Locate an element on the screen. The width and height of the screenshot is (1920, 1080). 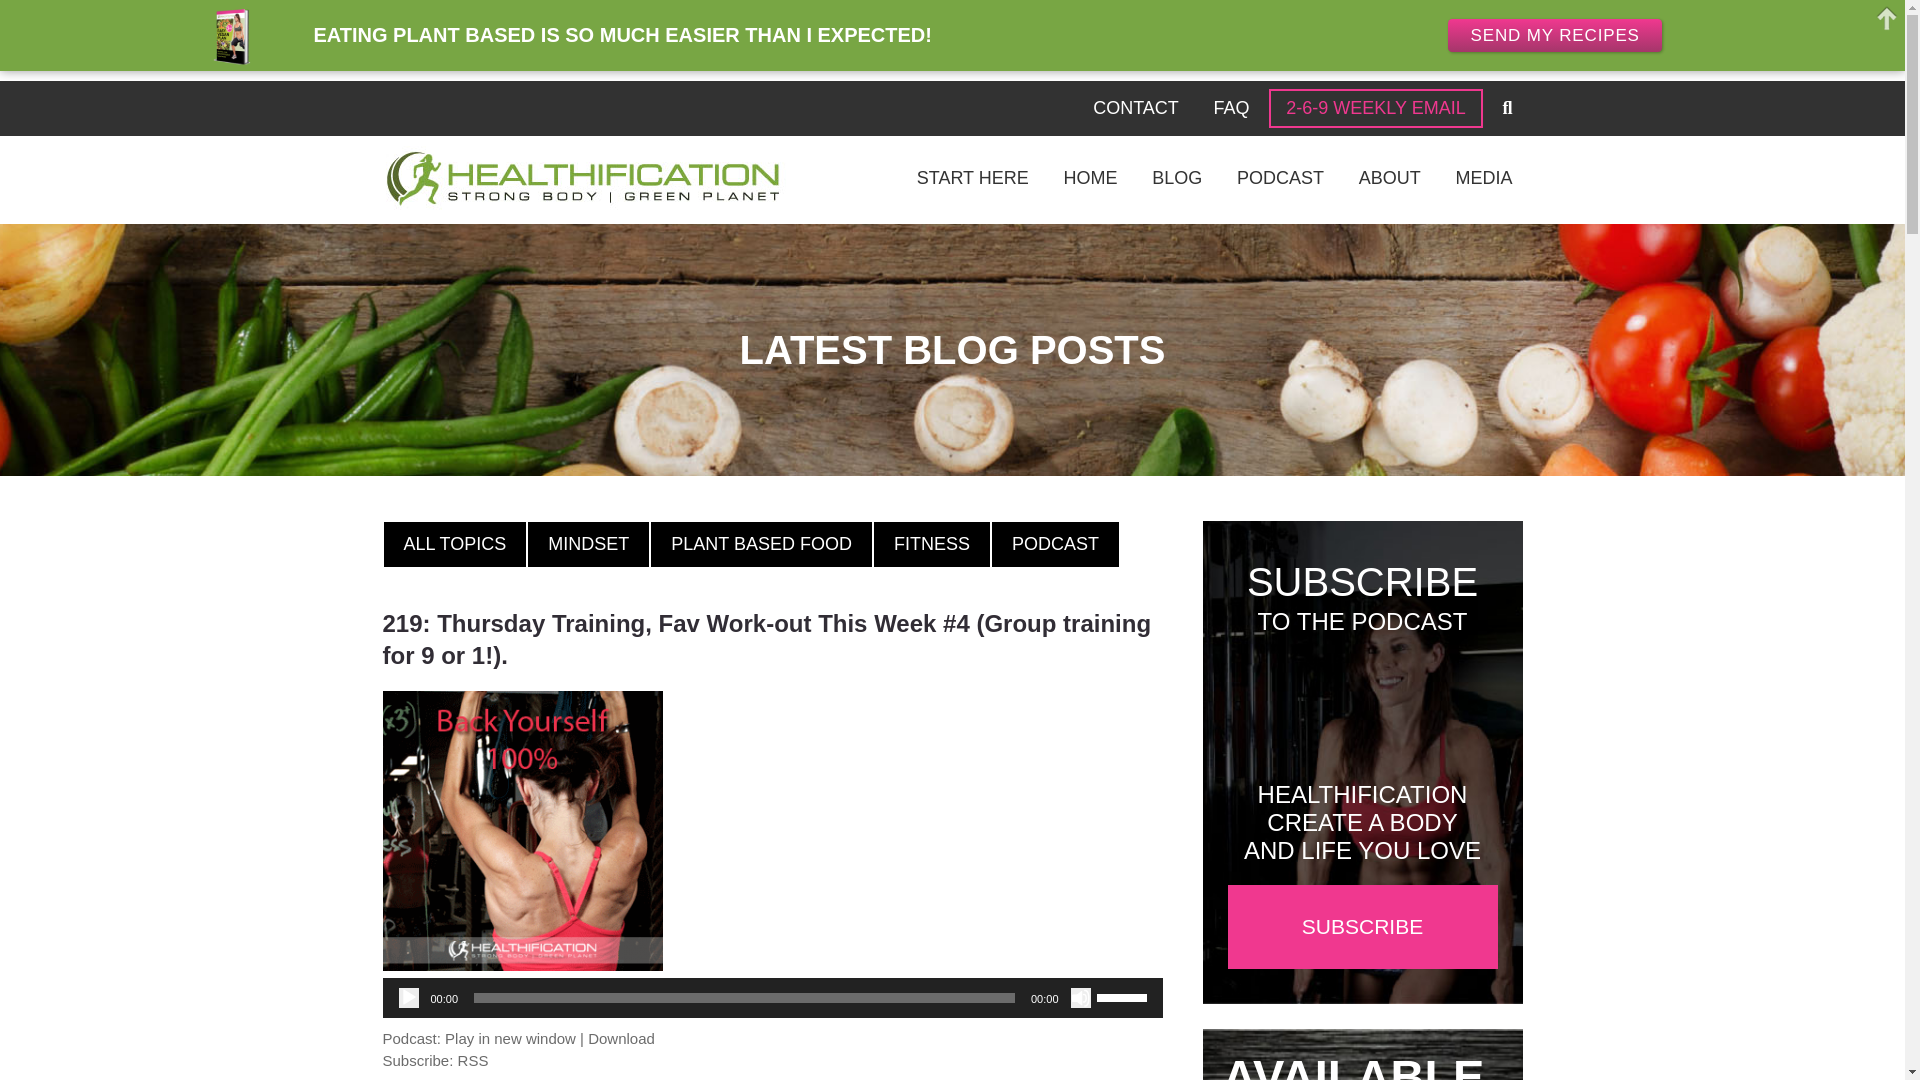
2-6-9 WEEKLY EMAIL is located at coordinates (1376, 108).